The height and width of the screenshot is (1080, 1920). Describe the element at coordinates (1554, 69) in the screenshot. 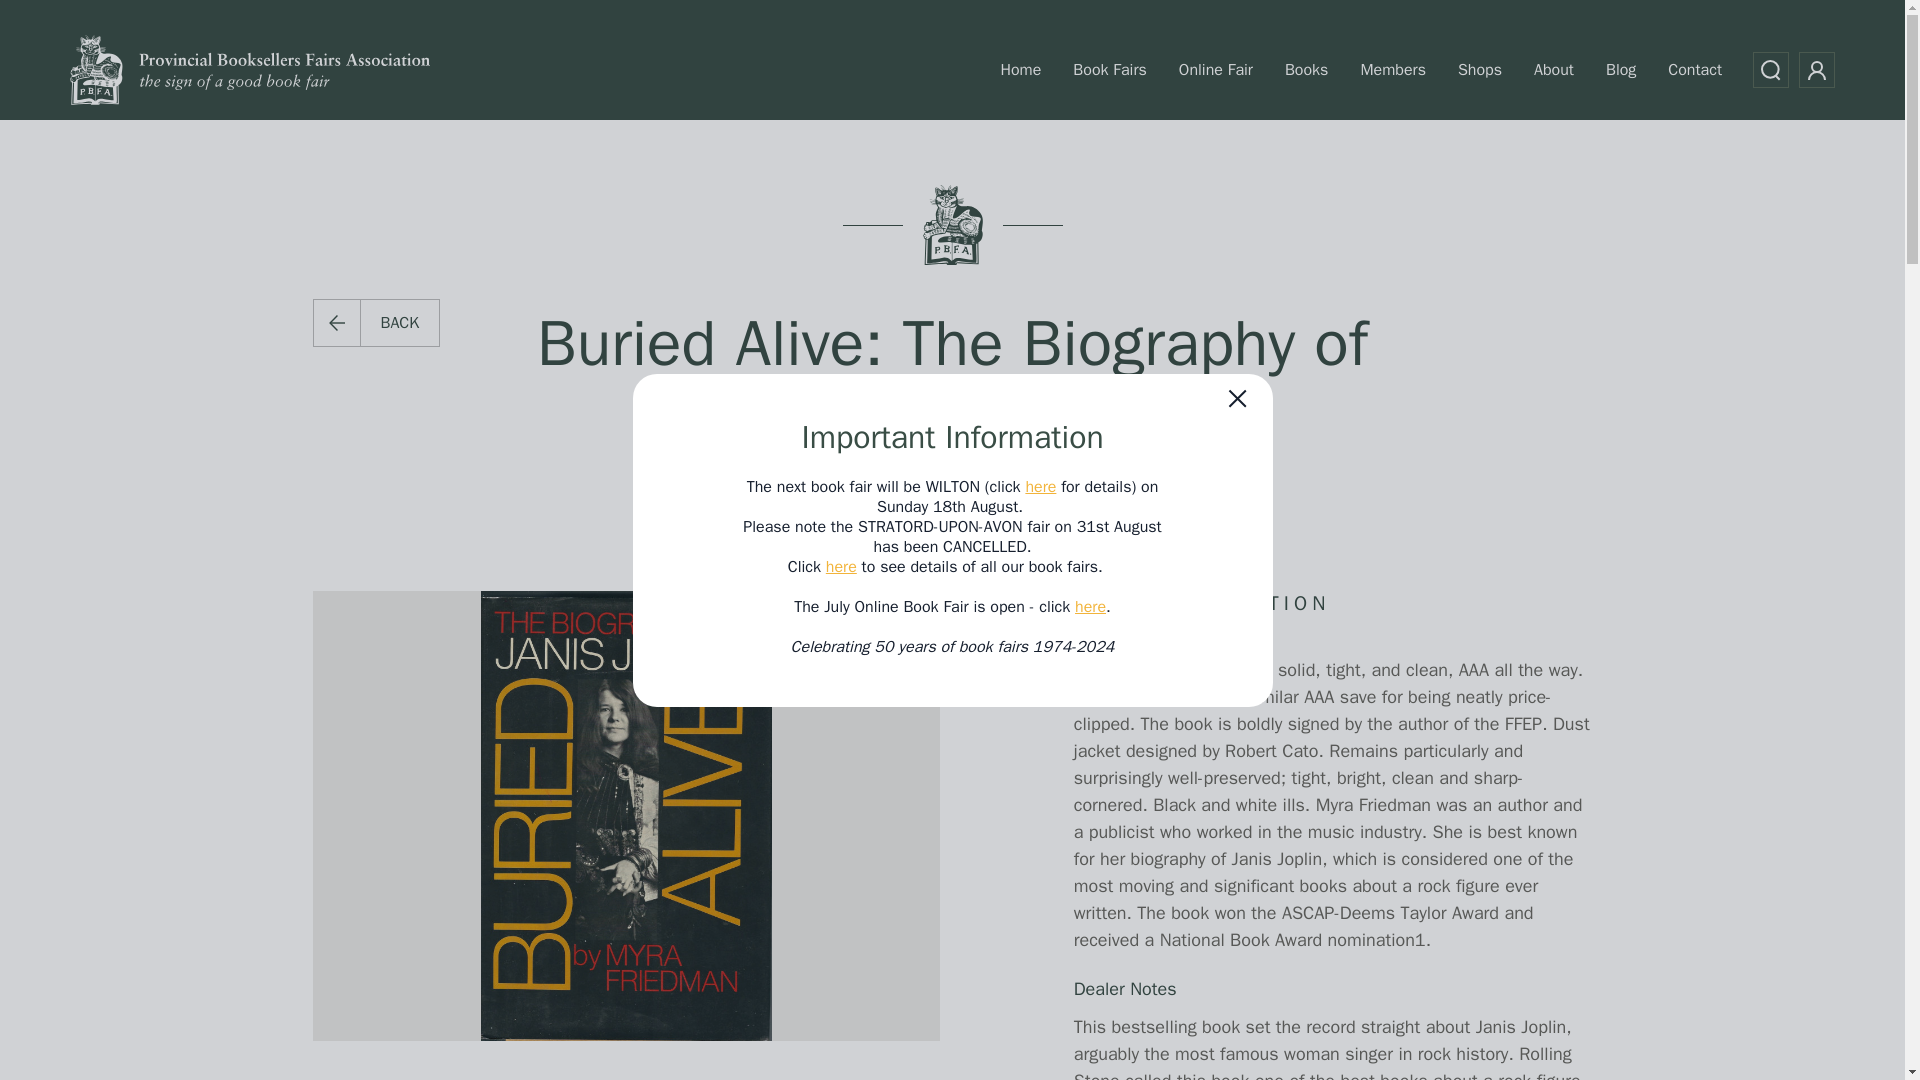

I see `About` at that location.